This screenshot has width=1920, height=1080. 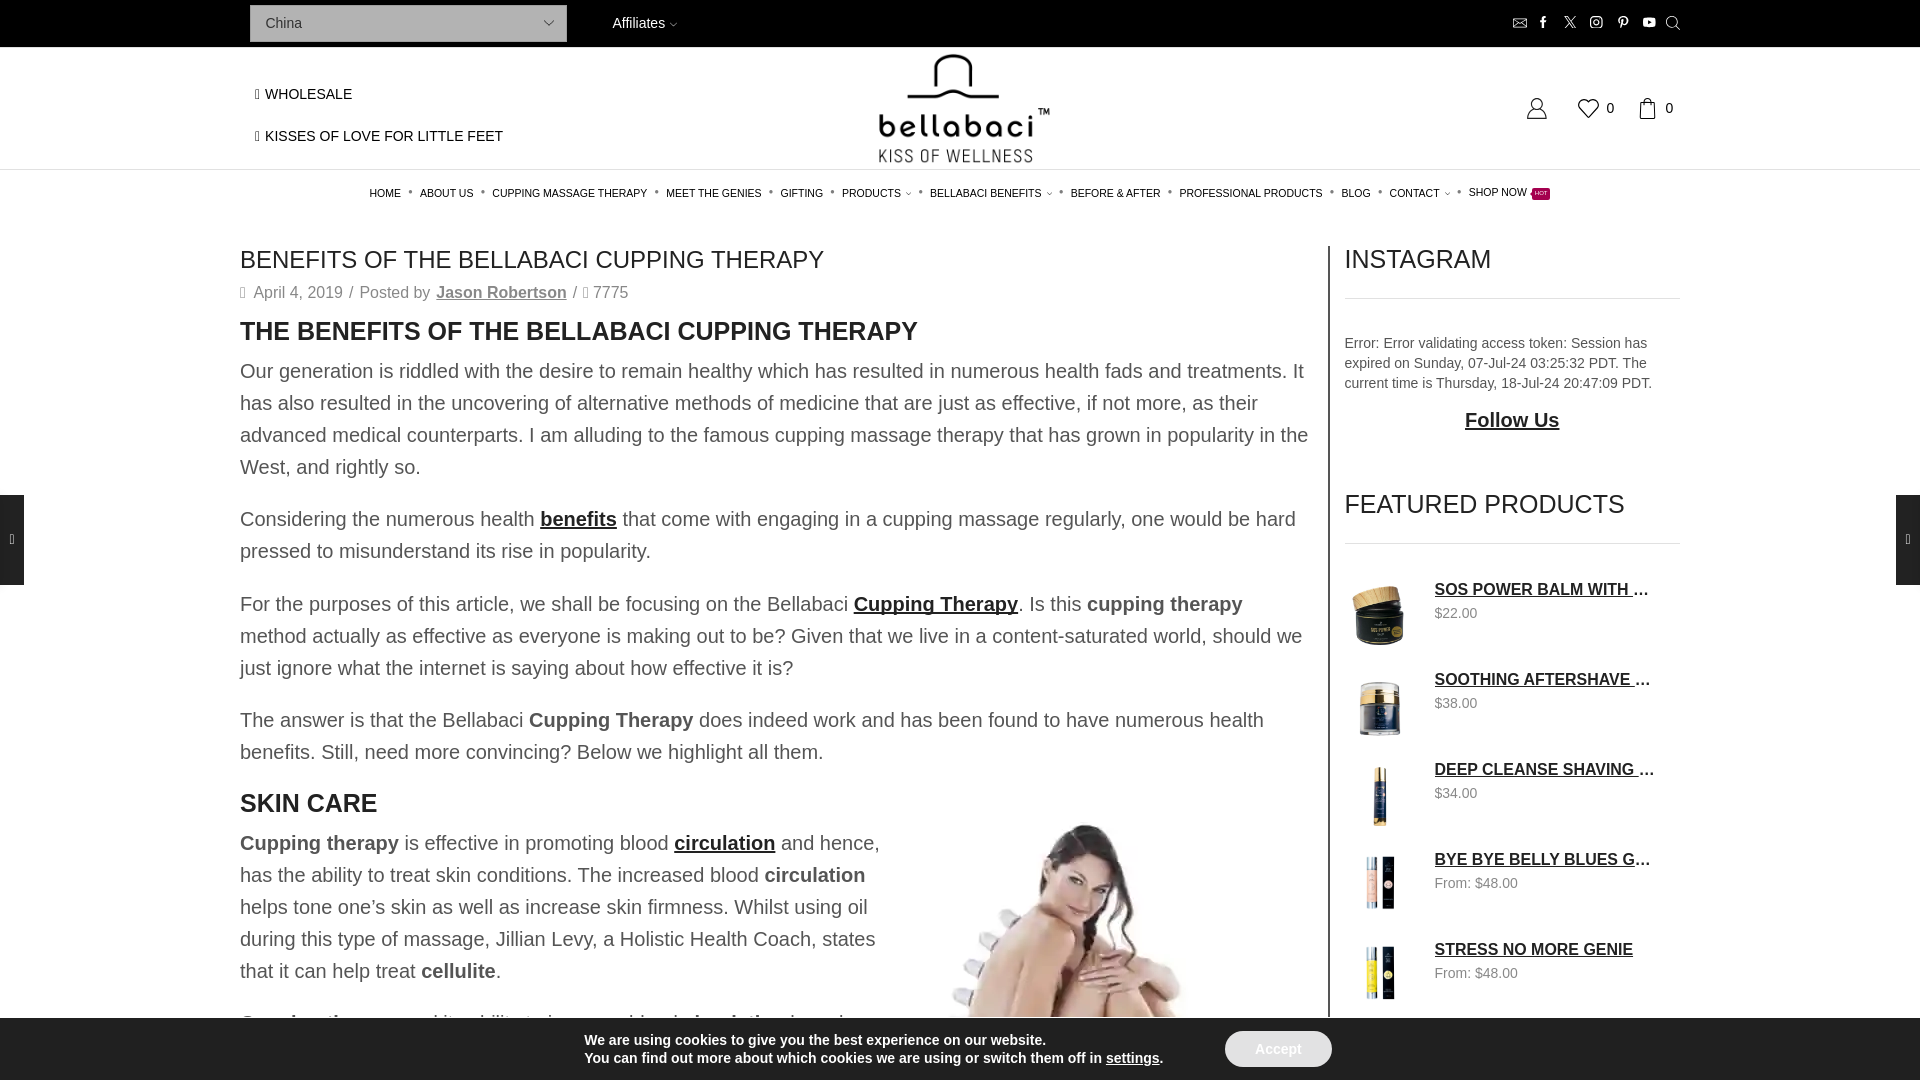 What do you see at coordinates (570, 193) in the screenshot?
I see `CUPPING MASSAGE THERAPY` at bounding box center [570, 193].